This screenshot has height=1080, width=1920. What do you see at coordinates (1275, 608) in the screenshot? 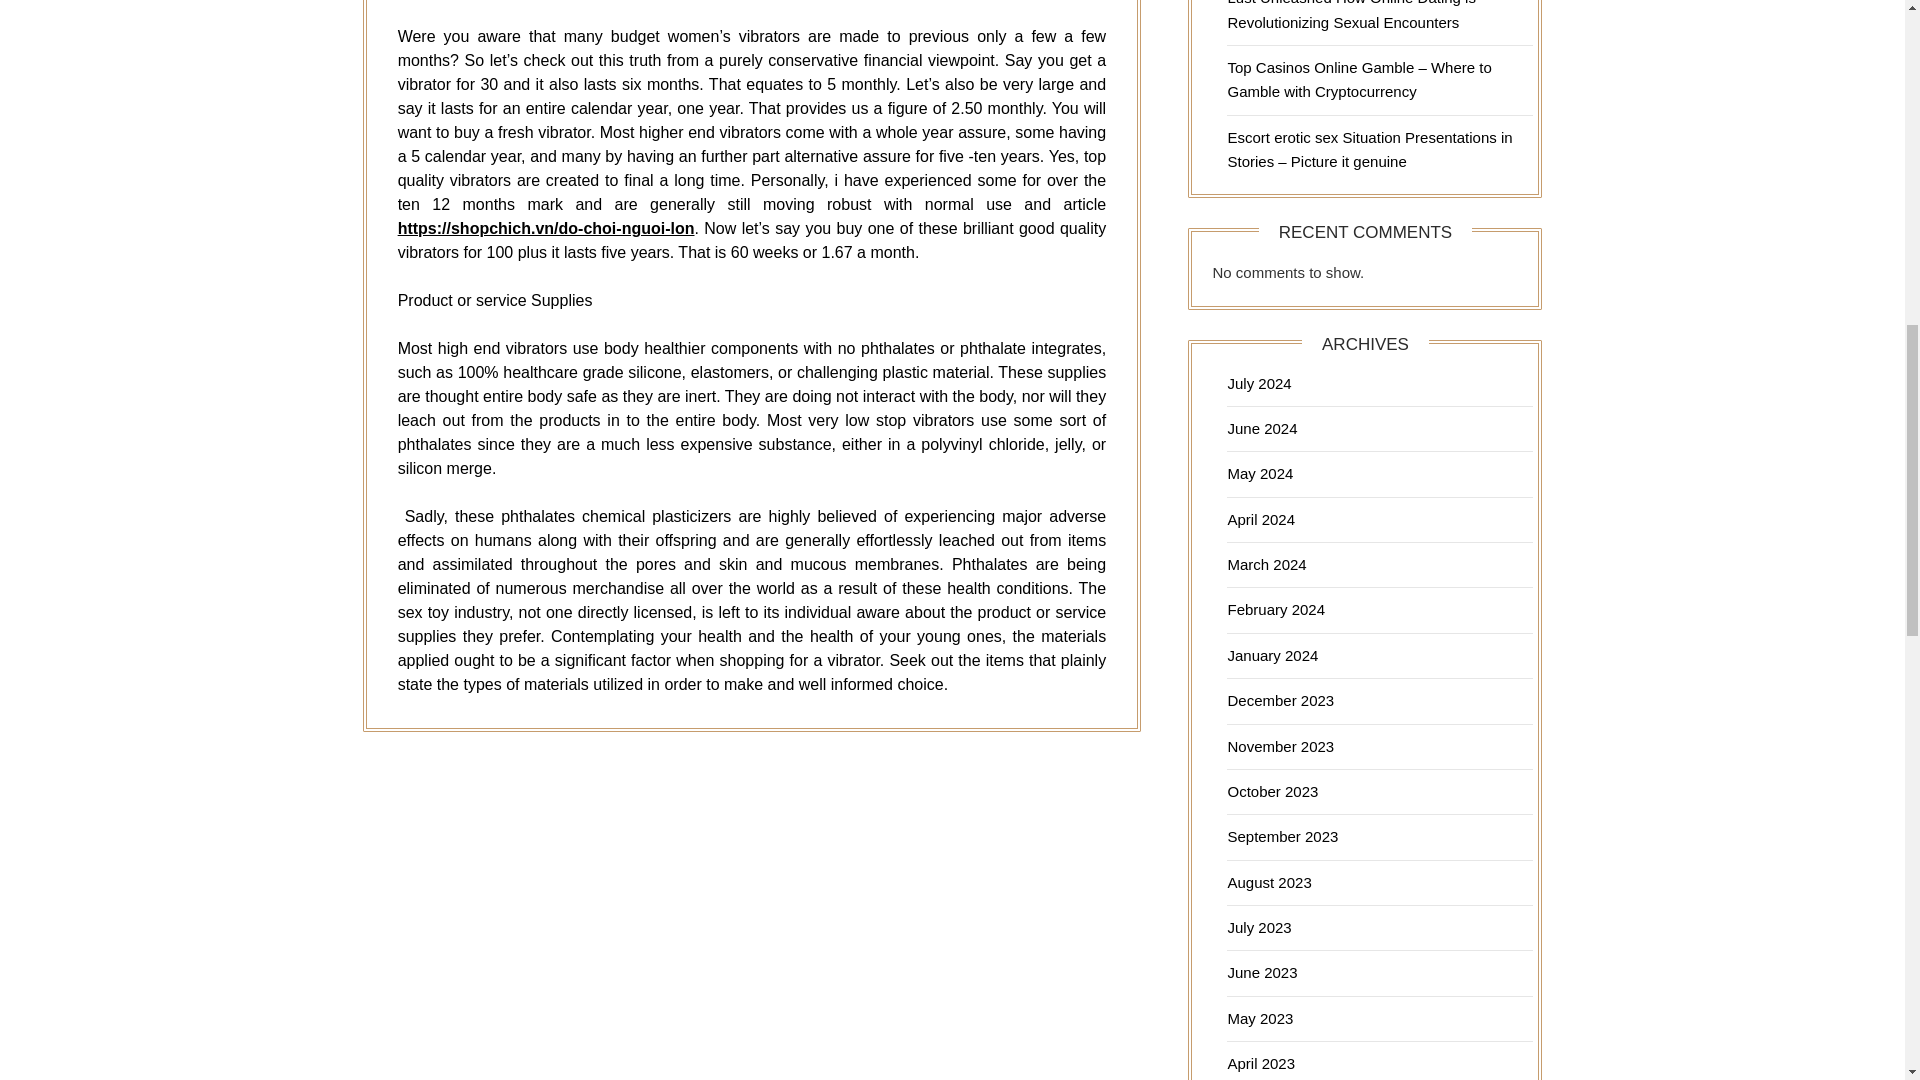
I see `February 2024` at bounding box center [1275, 608].